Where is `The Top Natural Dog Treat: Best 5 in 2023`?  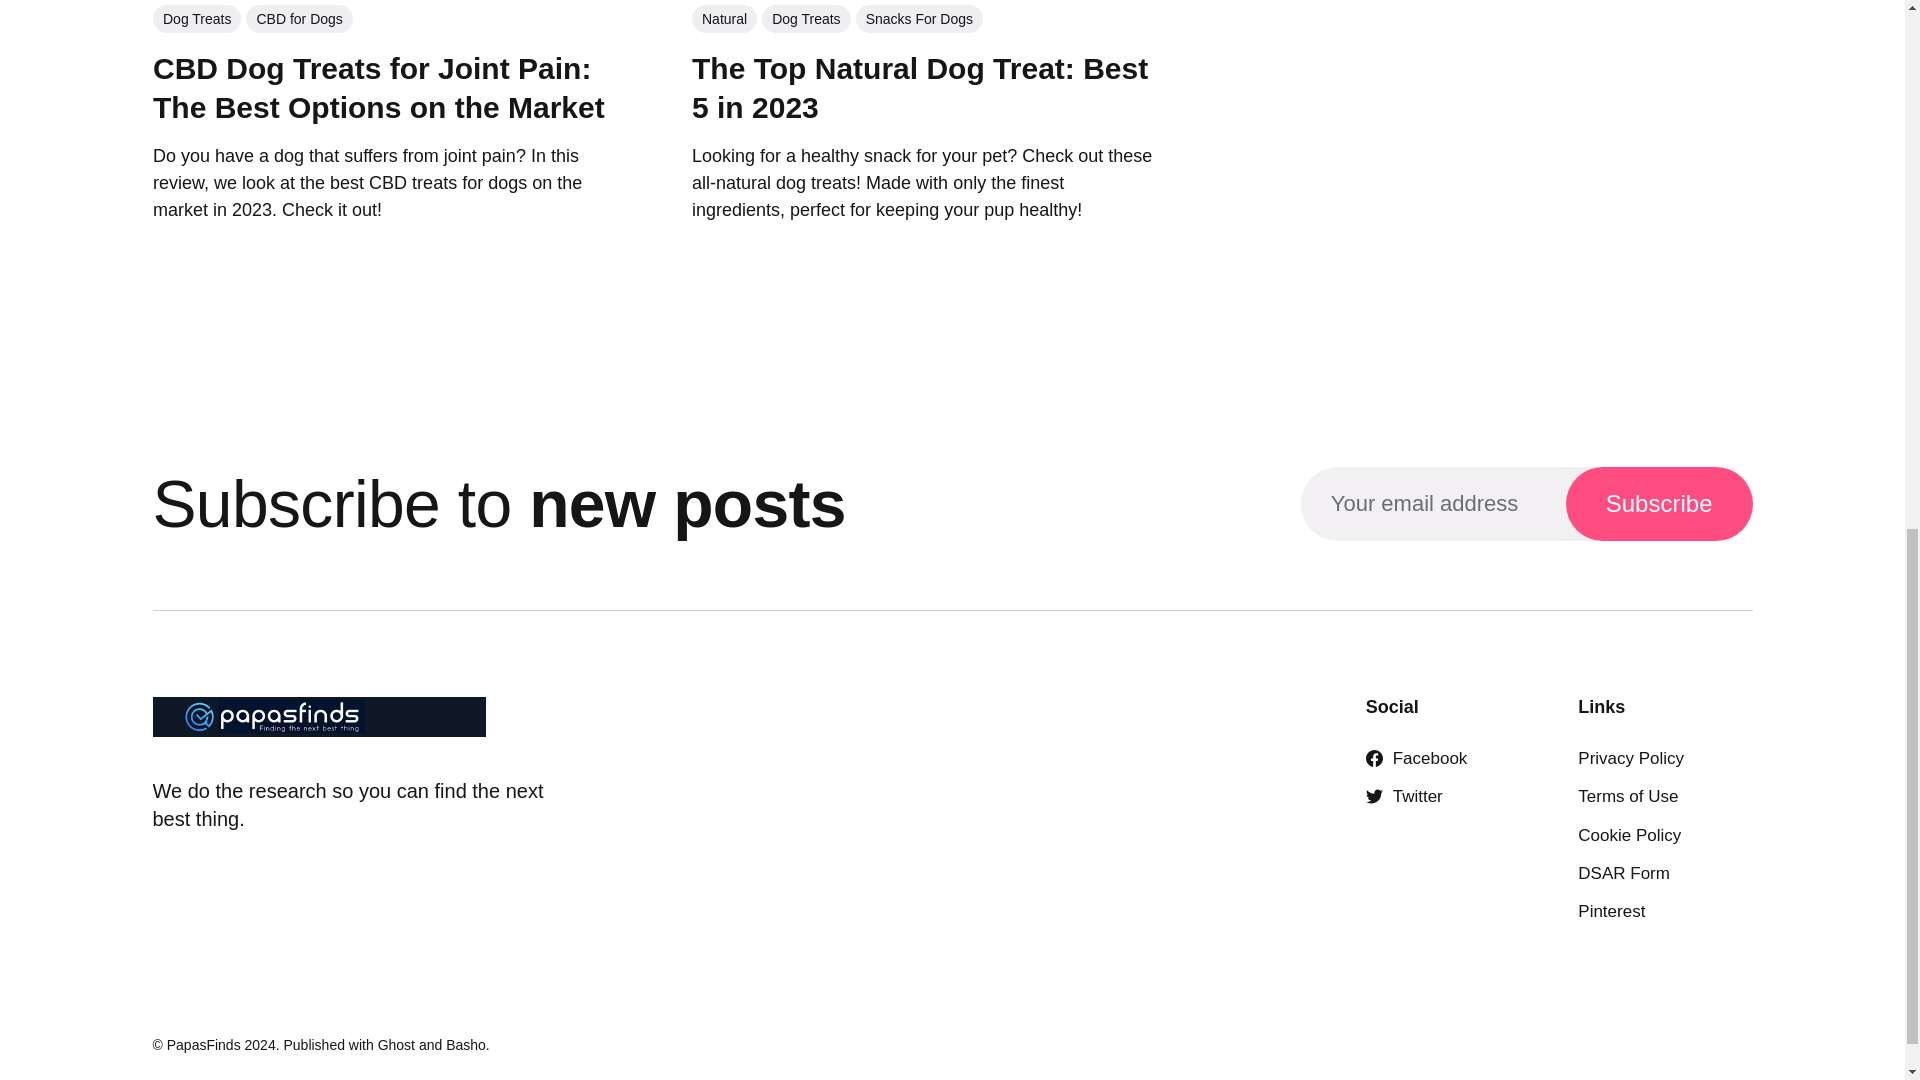
The Top Natural Dog Treat: Best 5 in 2023 is located at coordinates (918, 91).